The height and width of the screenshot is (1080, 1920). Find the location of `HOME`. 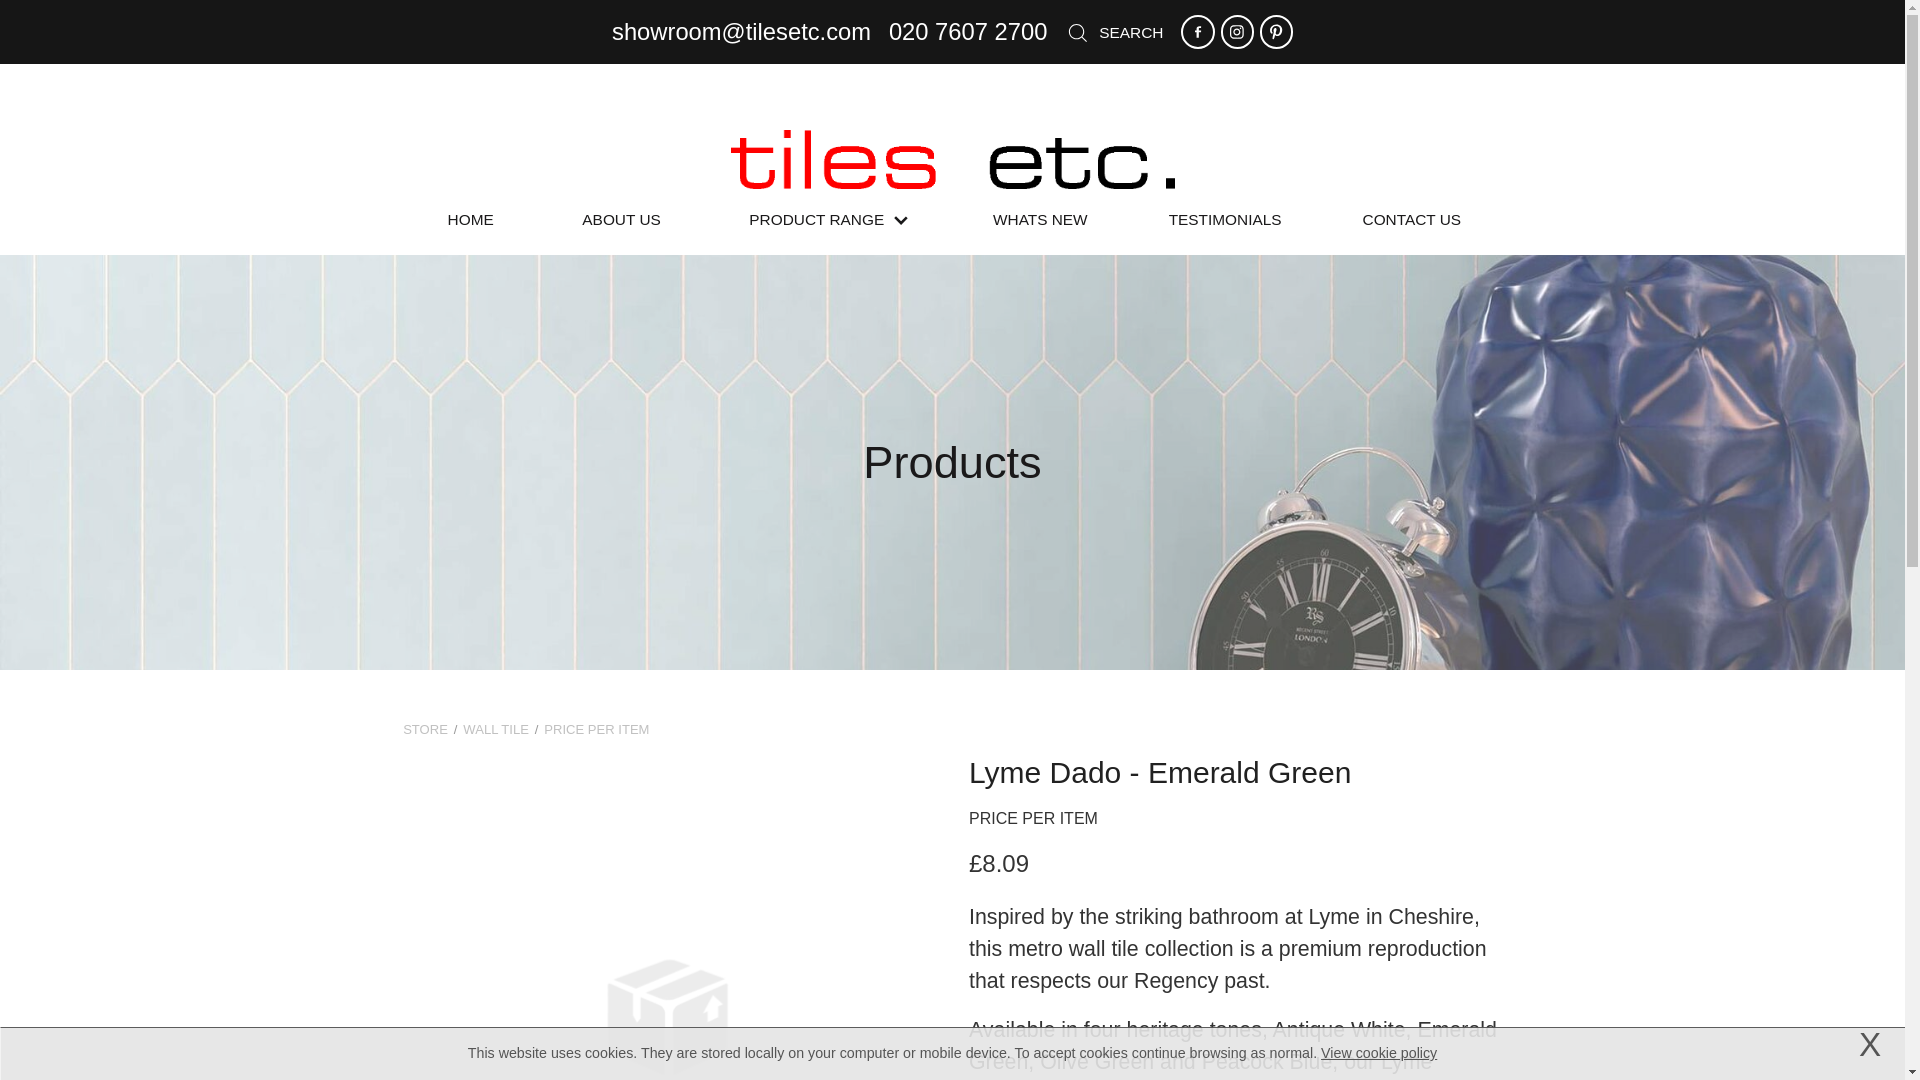

HOME is located at coordinates (470, 220).